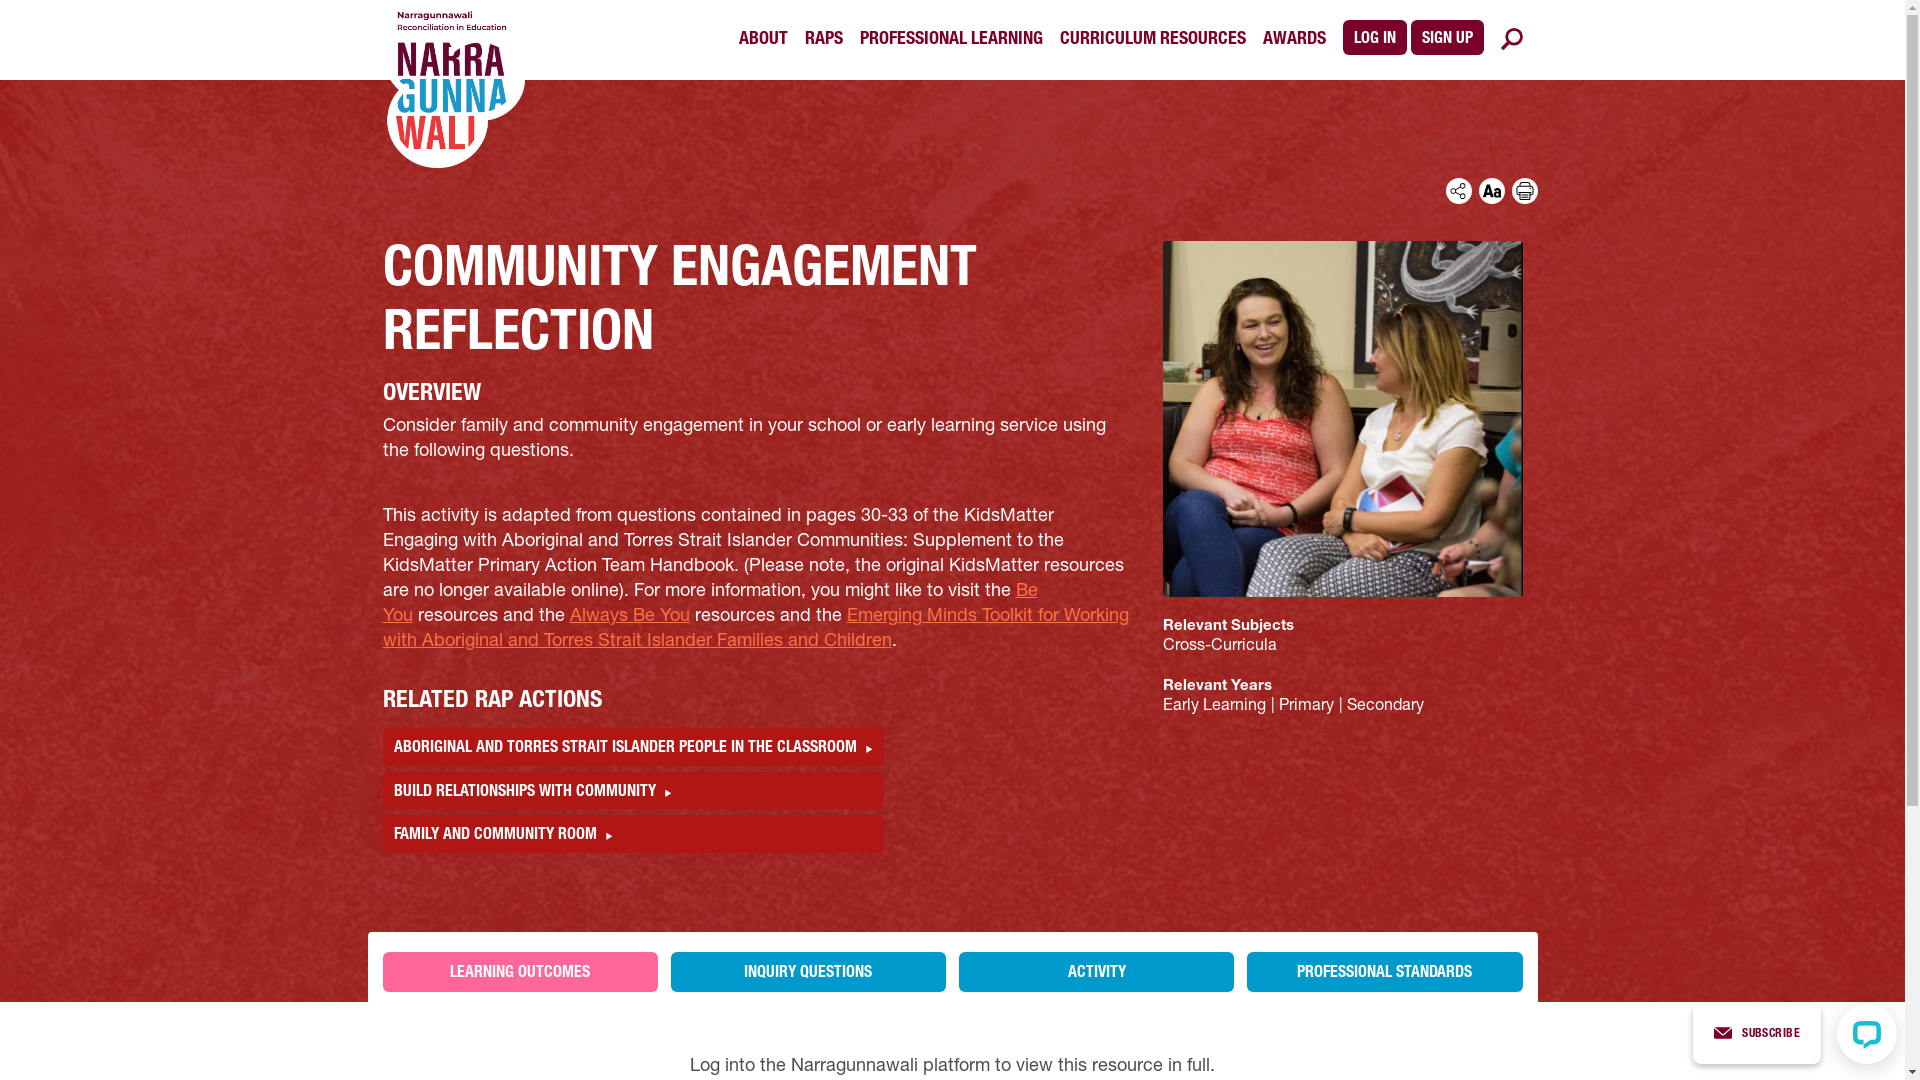 This screenshot has width=1920, height=1080. Describe the element at coordinates (520, 972) in the screenshot. I see `LEARNING OUTCOMES` at that location.